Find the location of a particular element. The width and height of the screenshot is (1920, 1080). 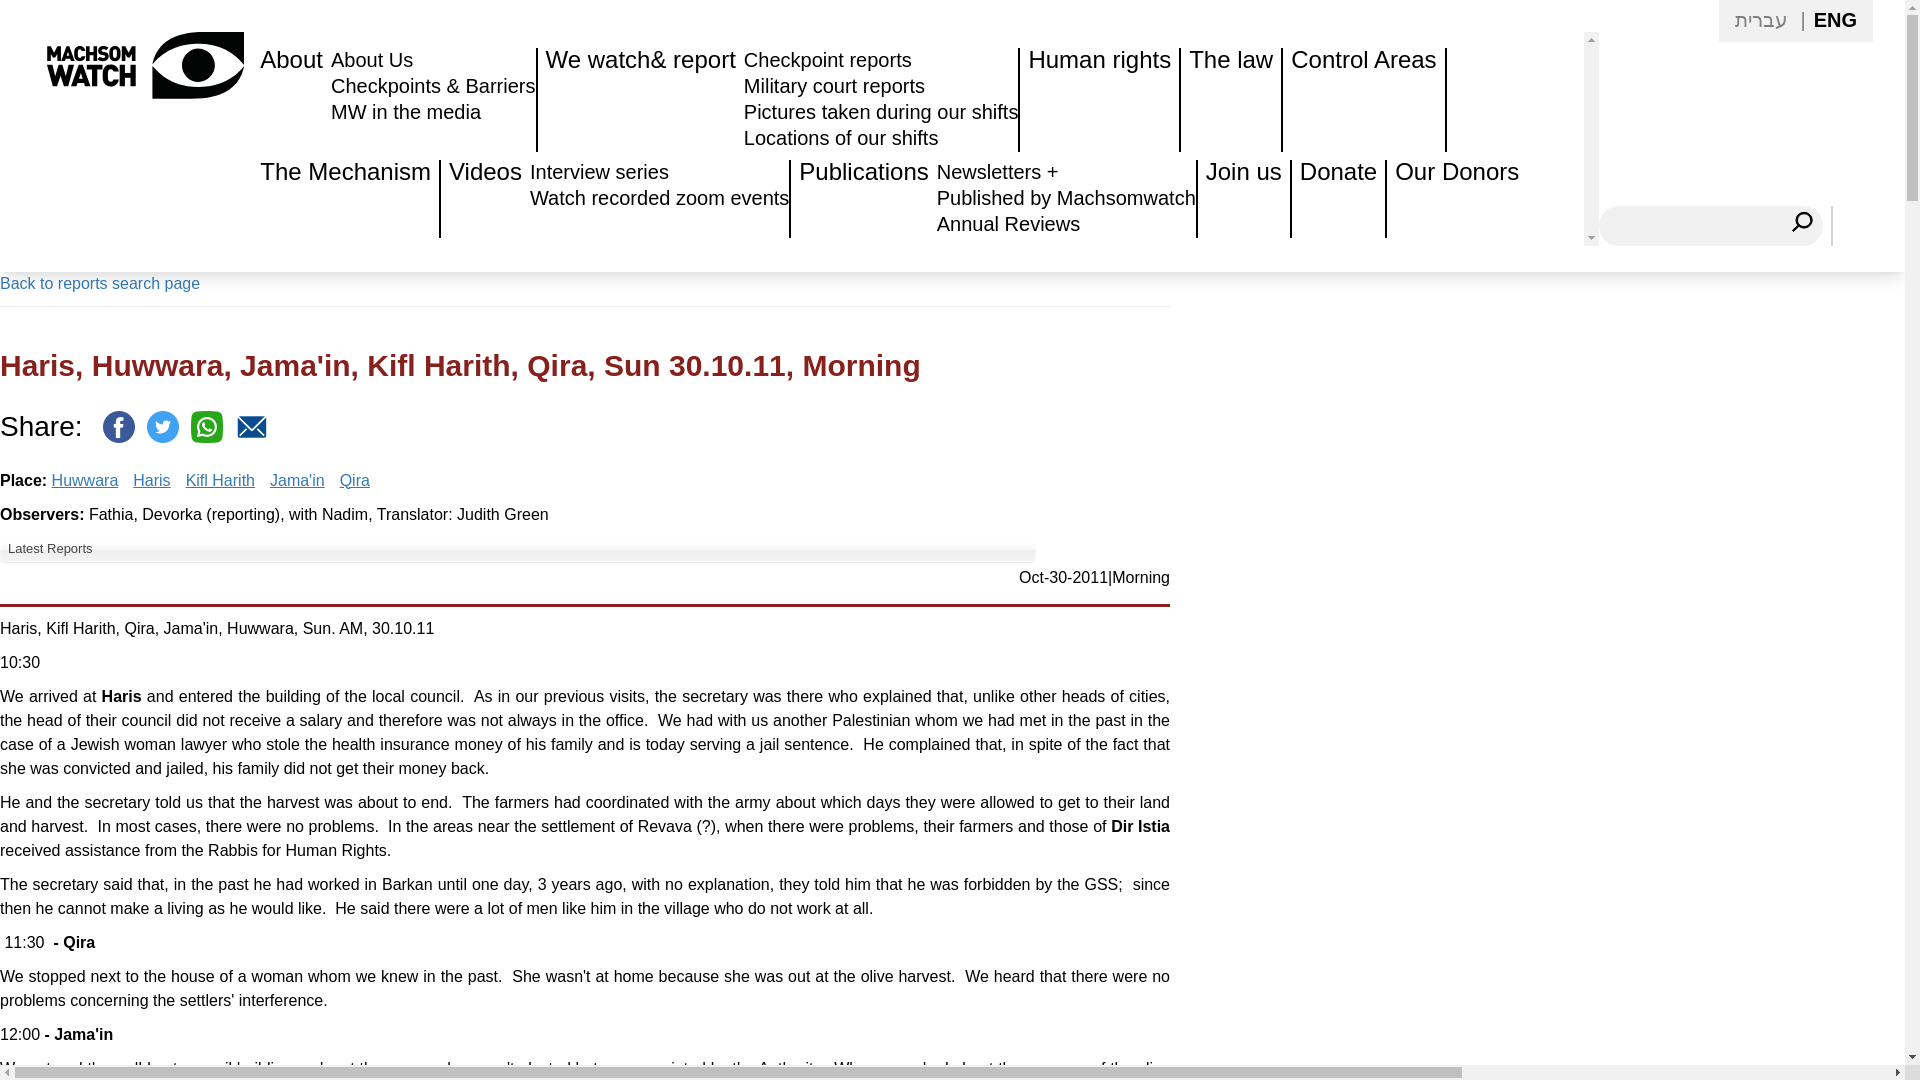

Human Rights deprivation: we see it and repot to the public is located at coordinates (640, 100).